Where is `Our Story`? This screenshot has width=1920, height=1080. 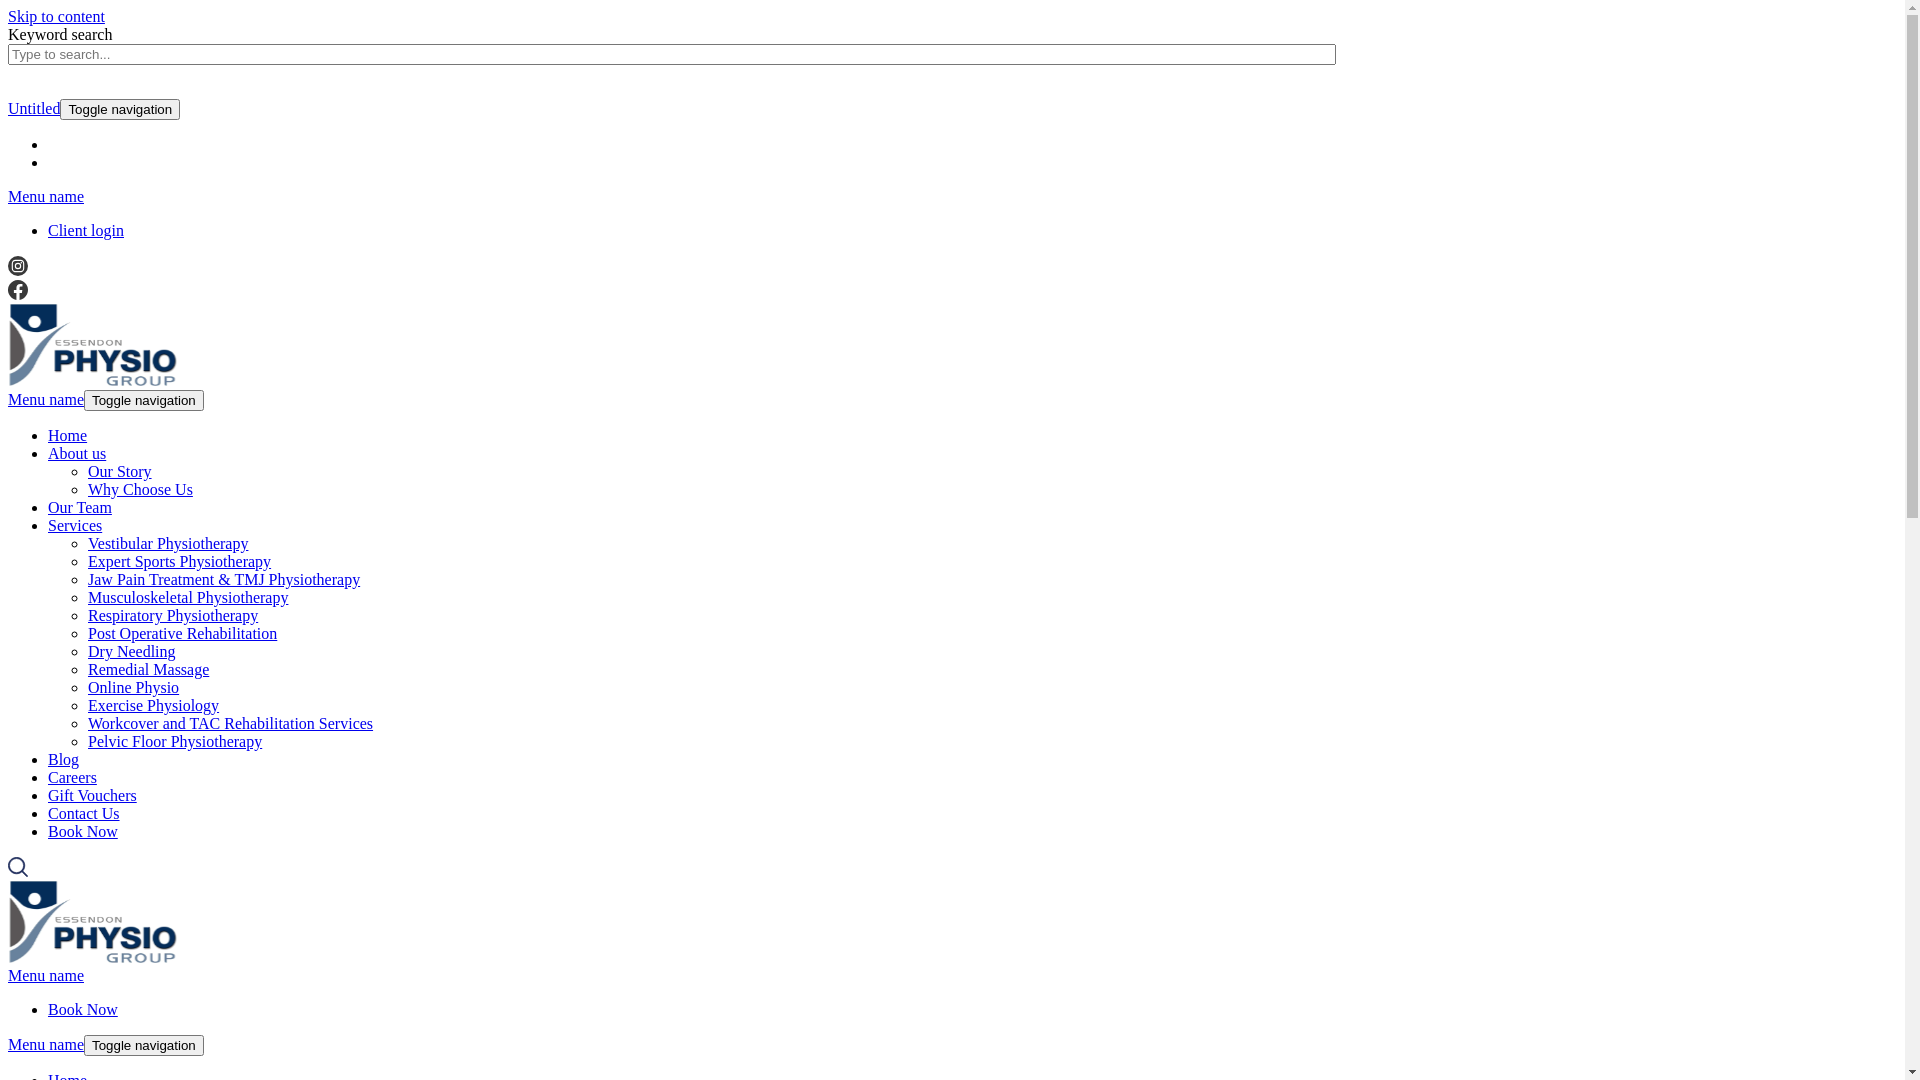 Our Story is located at coordinates (120, 472).